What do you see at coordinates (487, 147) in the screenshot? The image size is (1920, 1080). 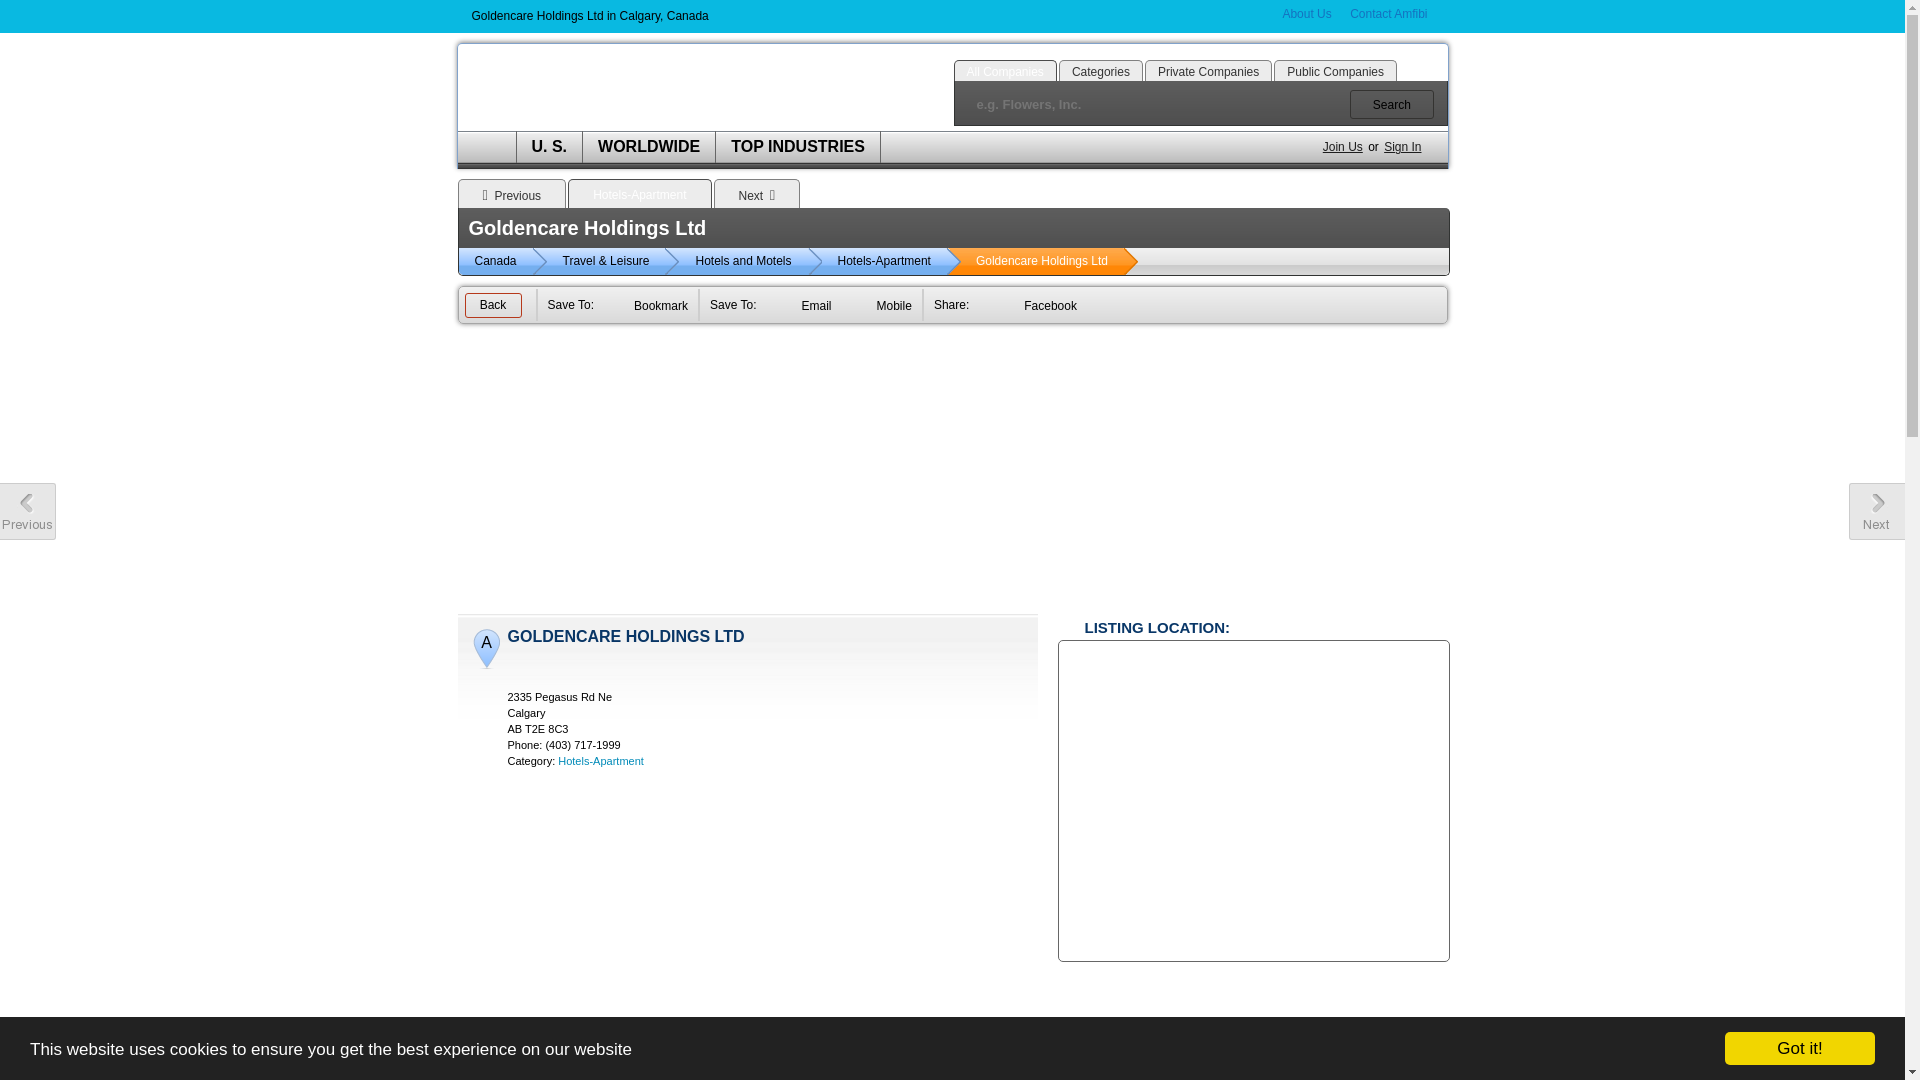 I see `HOME` at bounding box center [487, 147].